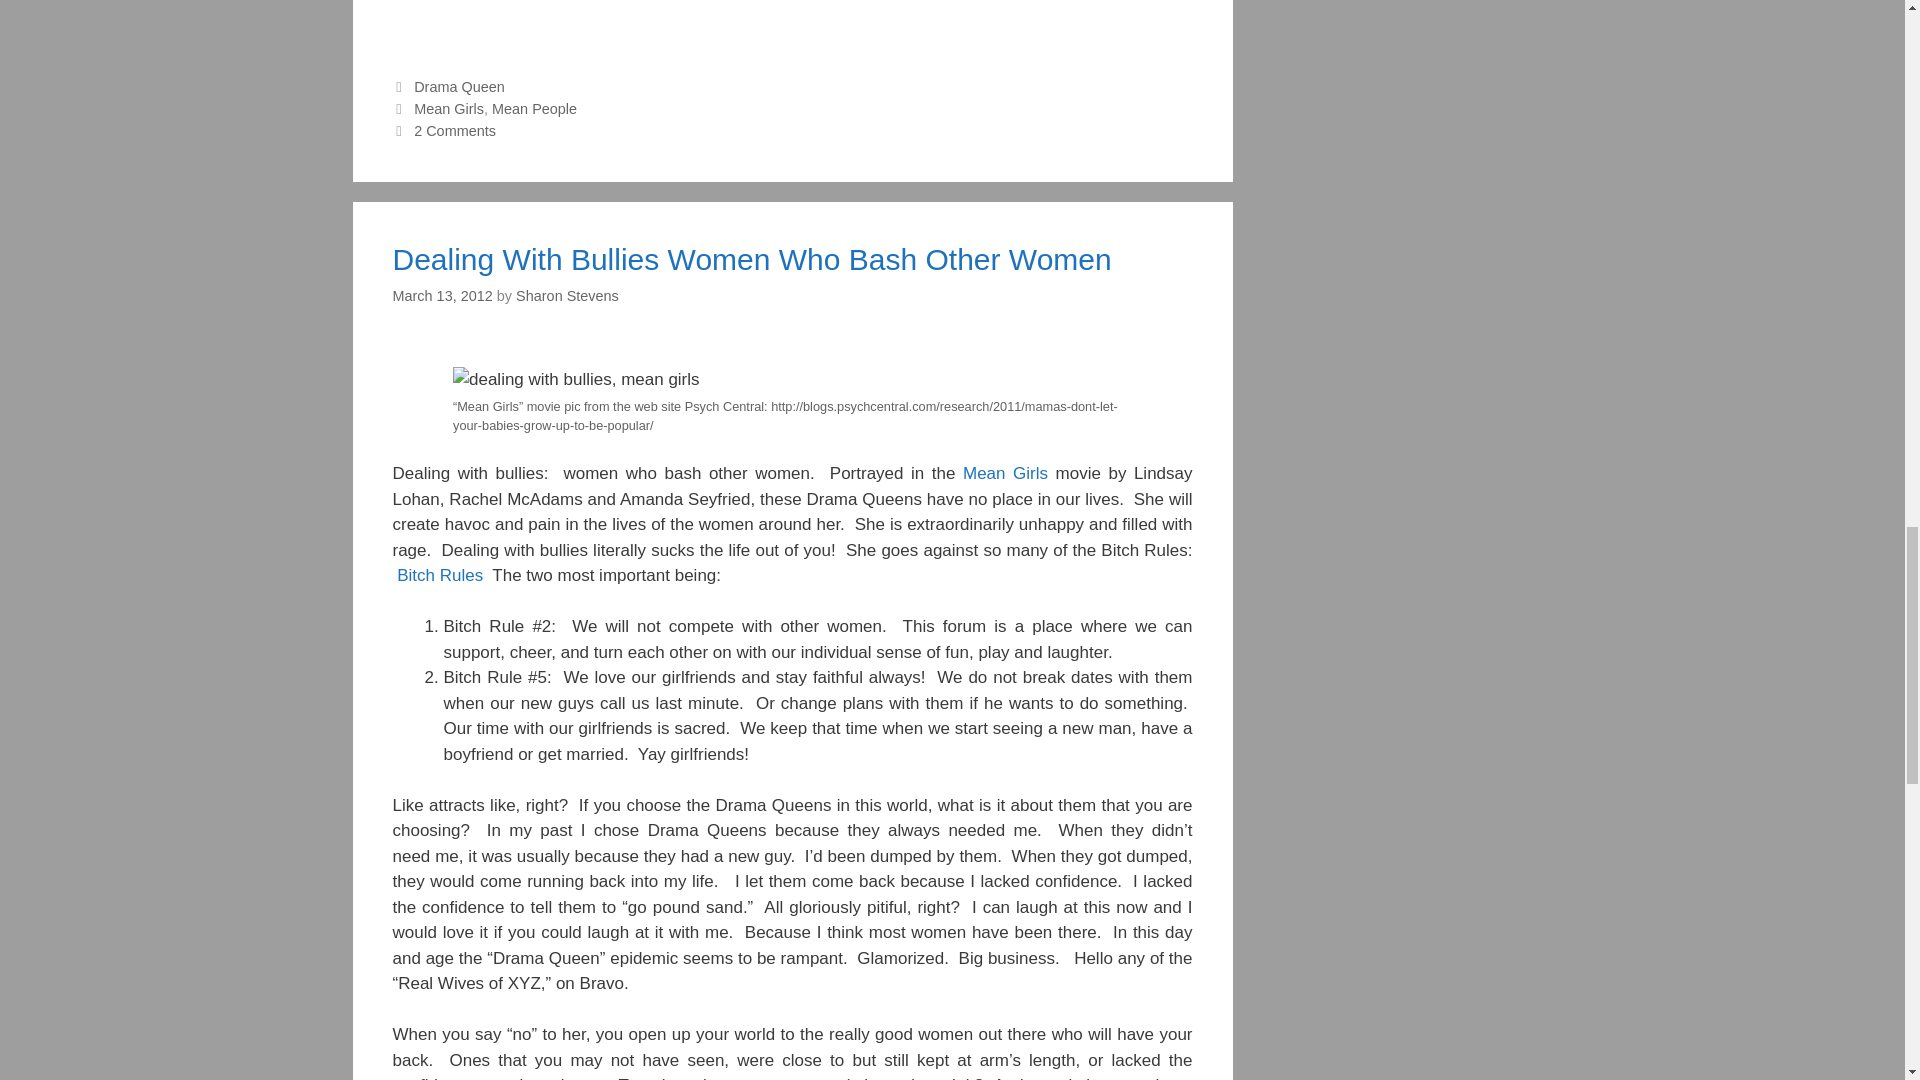 The width and height of the screenshot is (1920, 1080). I want to click on March 13, 2012, so click(441, 296).